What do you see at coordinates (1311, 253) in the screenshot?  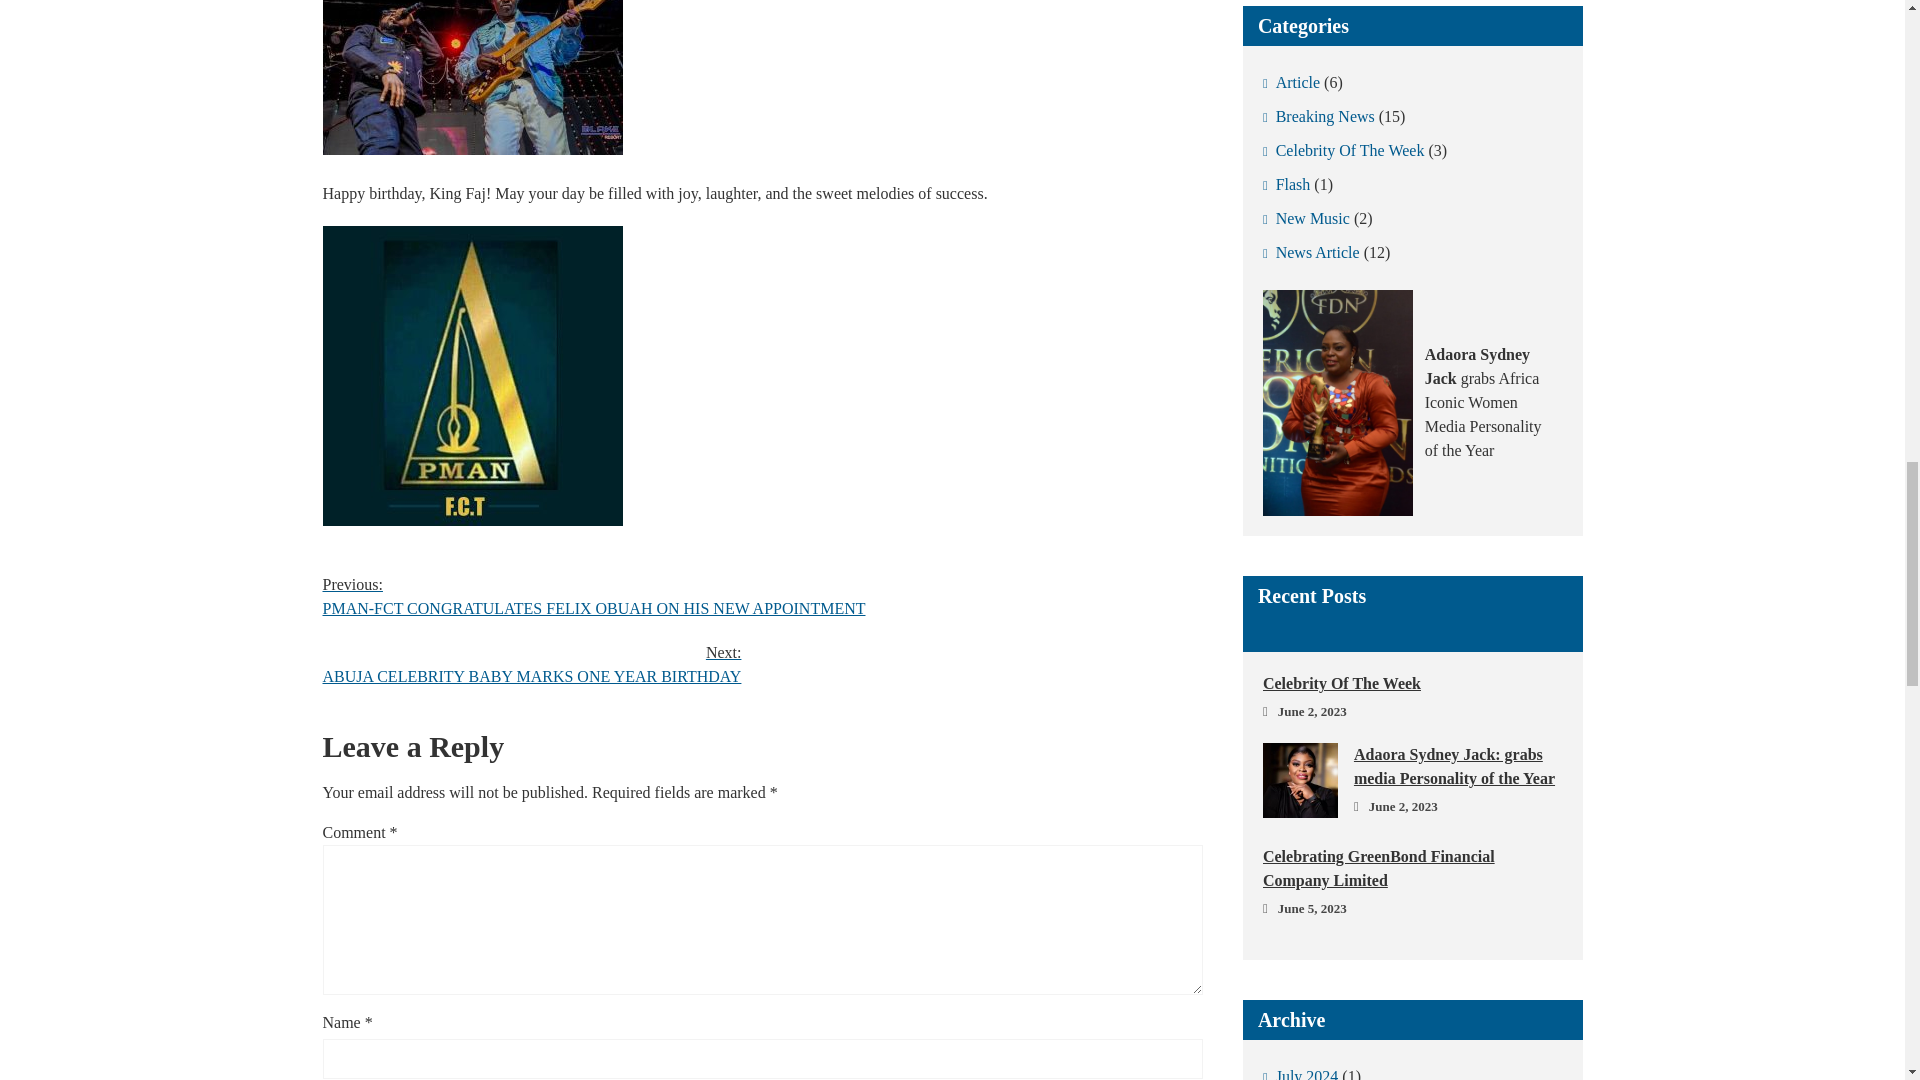 I see `Celebrity Of The Week` at bounding box center [1311, 253].